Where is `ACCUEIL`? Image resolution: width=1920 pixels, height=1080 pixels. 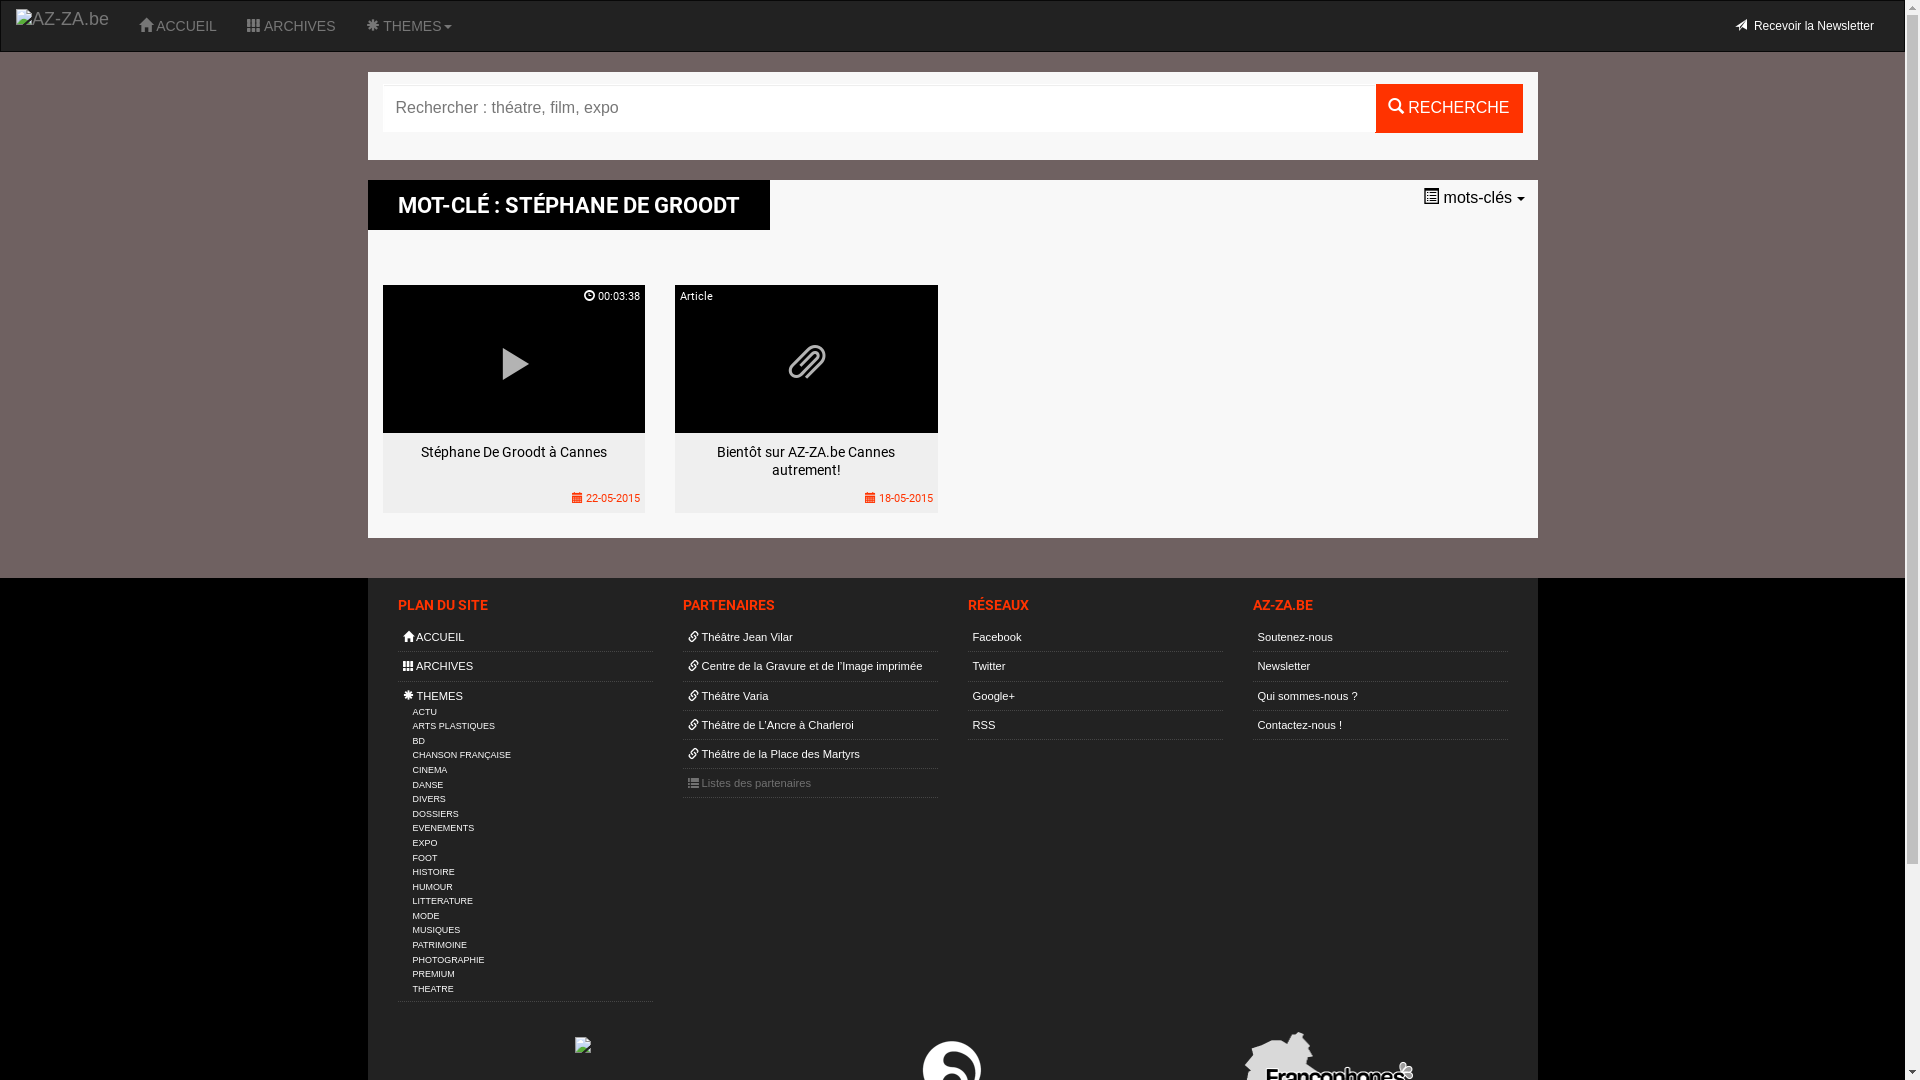
ACCUEIL is located at coordinates (433, 637).